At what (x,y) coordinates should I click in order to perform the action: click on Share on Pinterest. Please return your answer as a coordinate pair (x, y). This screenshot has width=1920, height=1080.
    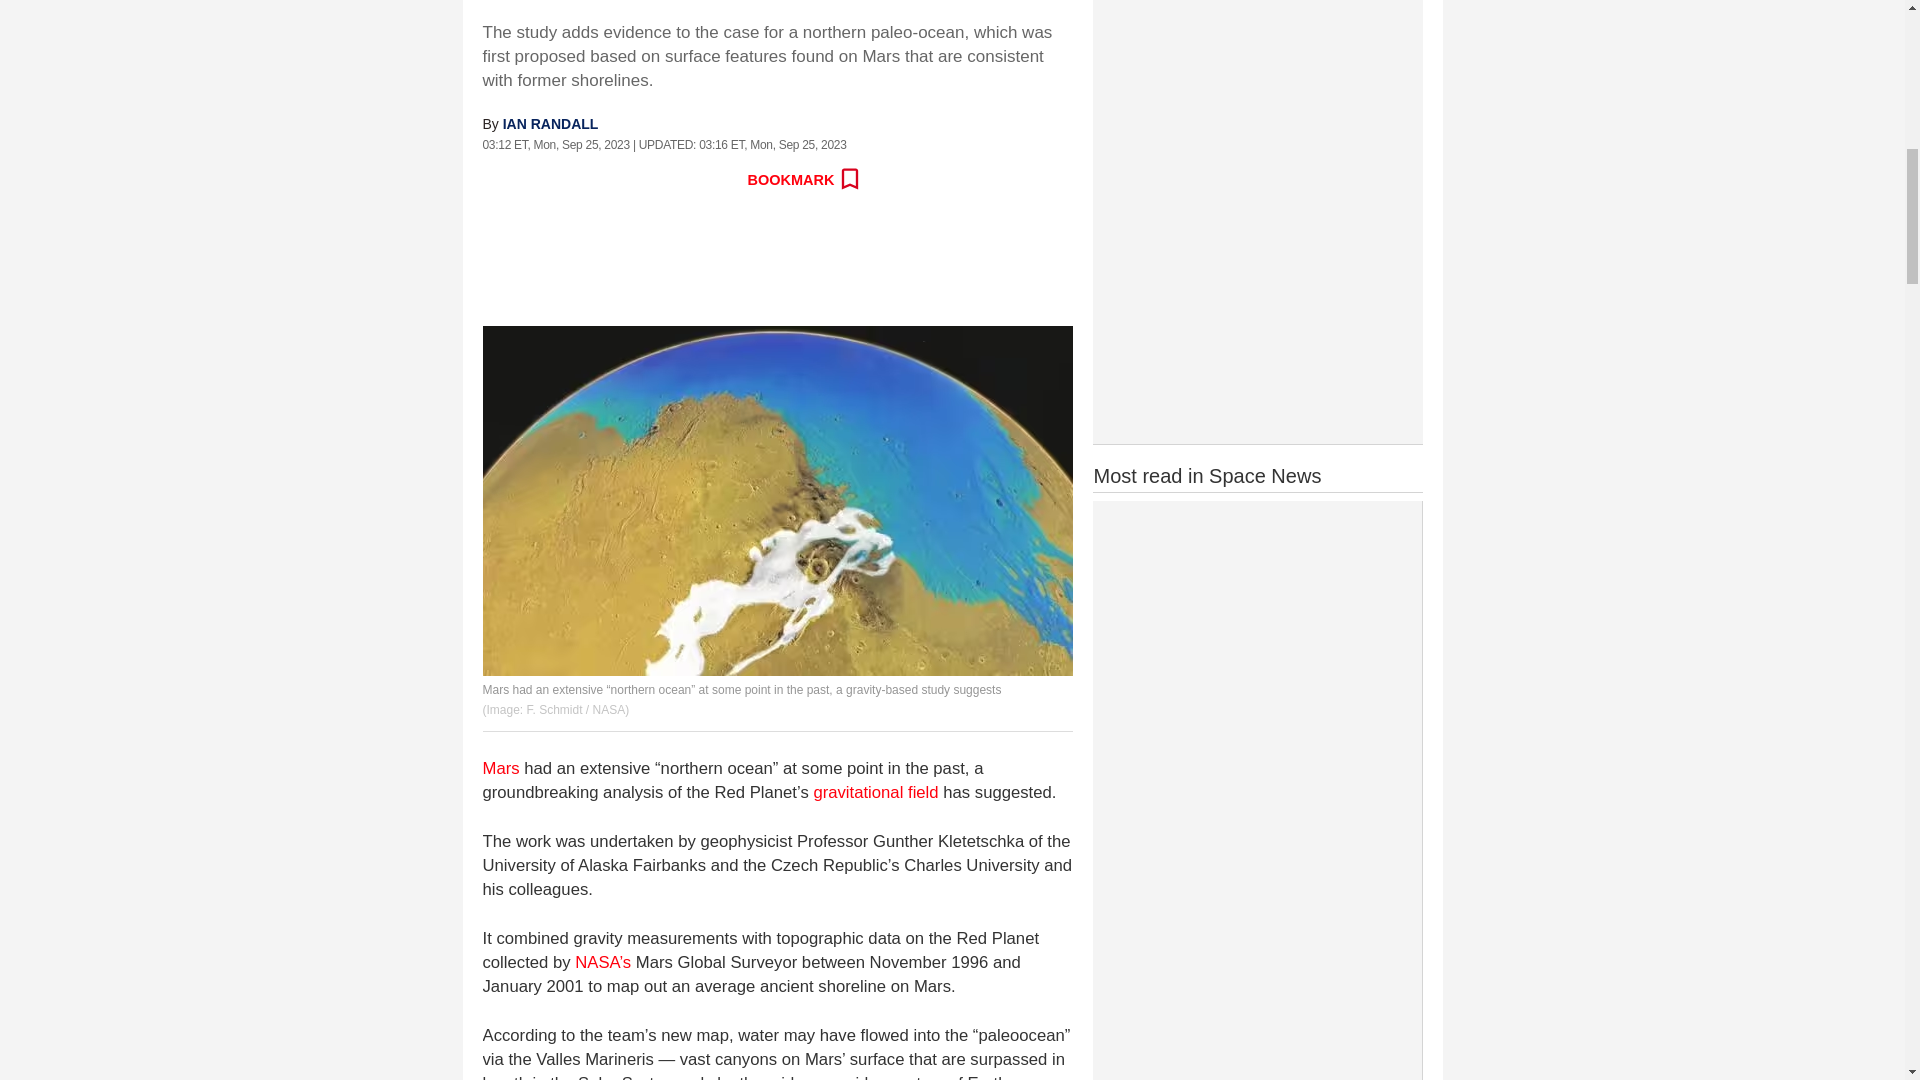
    Looking at the image, I should click on (674, 180).